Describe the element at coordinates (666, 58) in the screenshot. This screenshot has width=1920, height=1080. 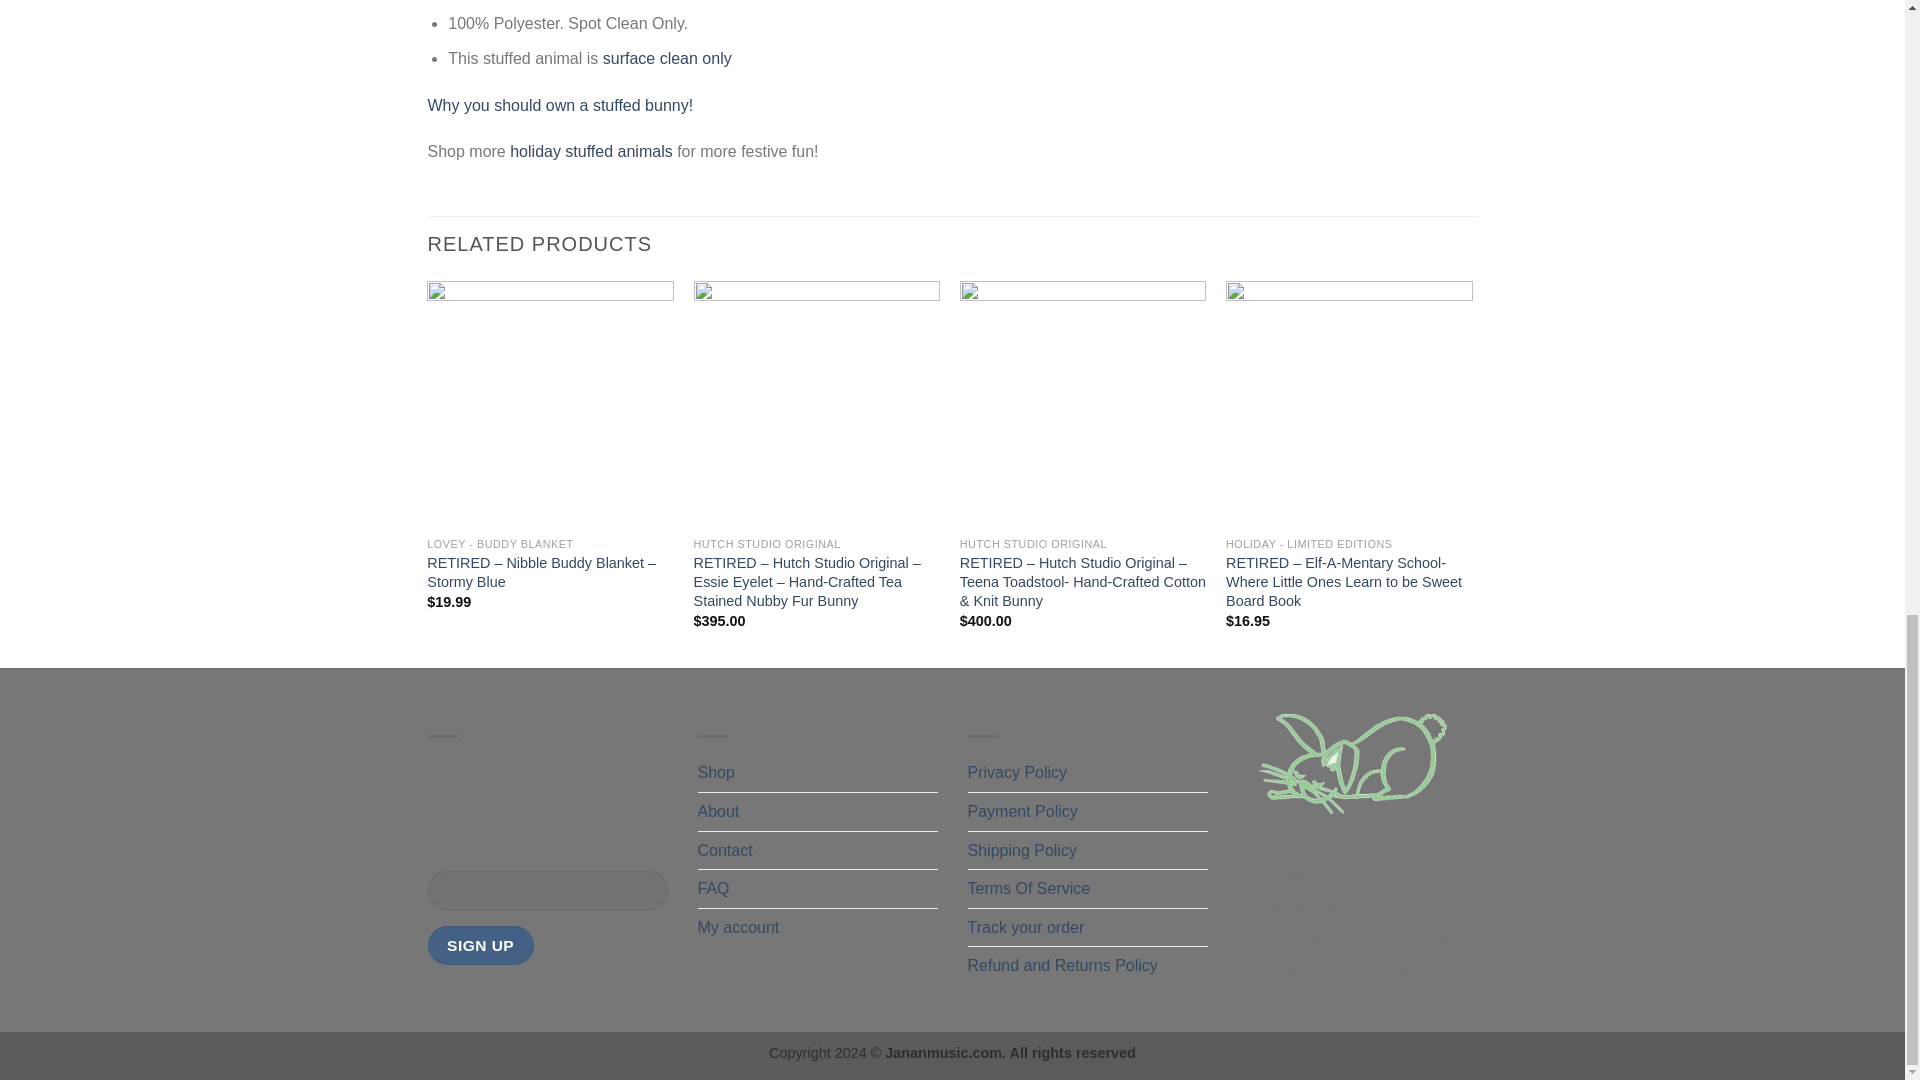
I see `surface clean only` at that location.